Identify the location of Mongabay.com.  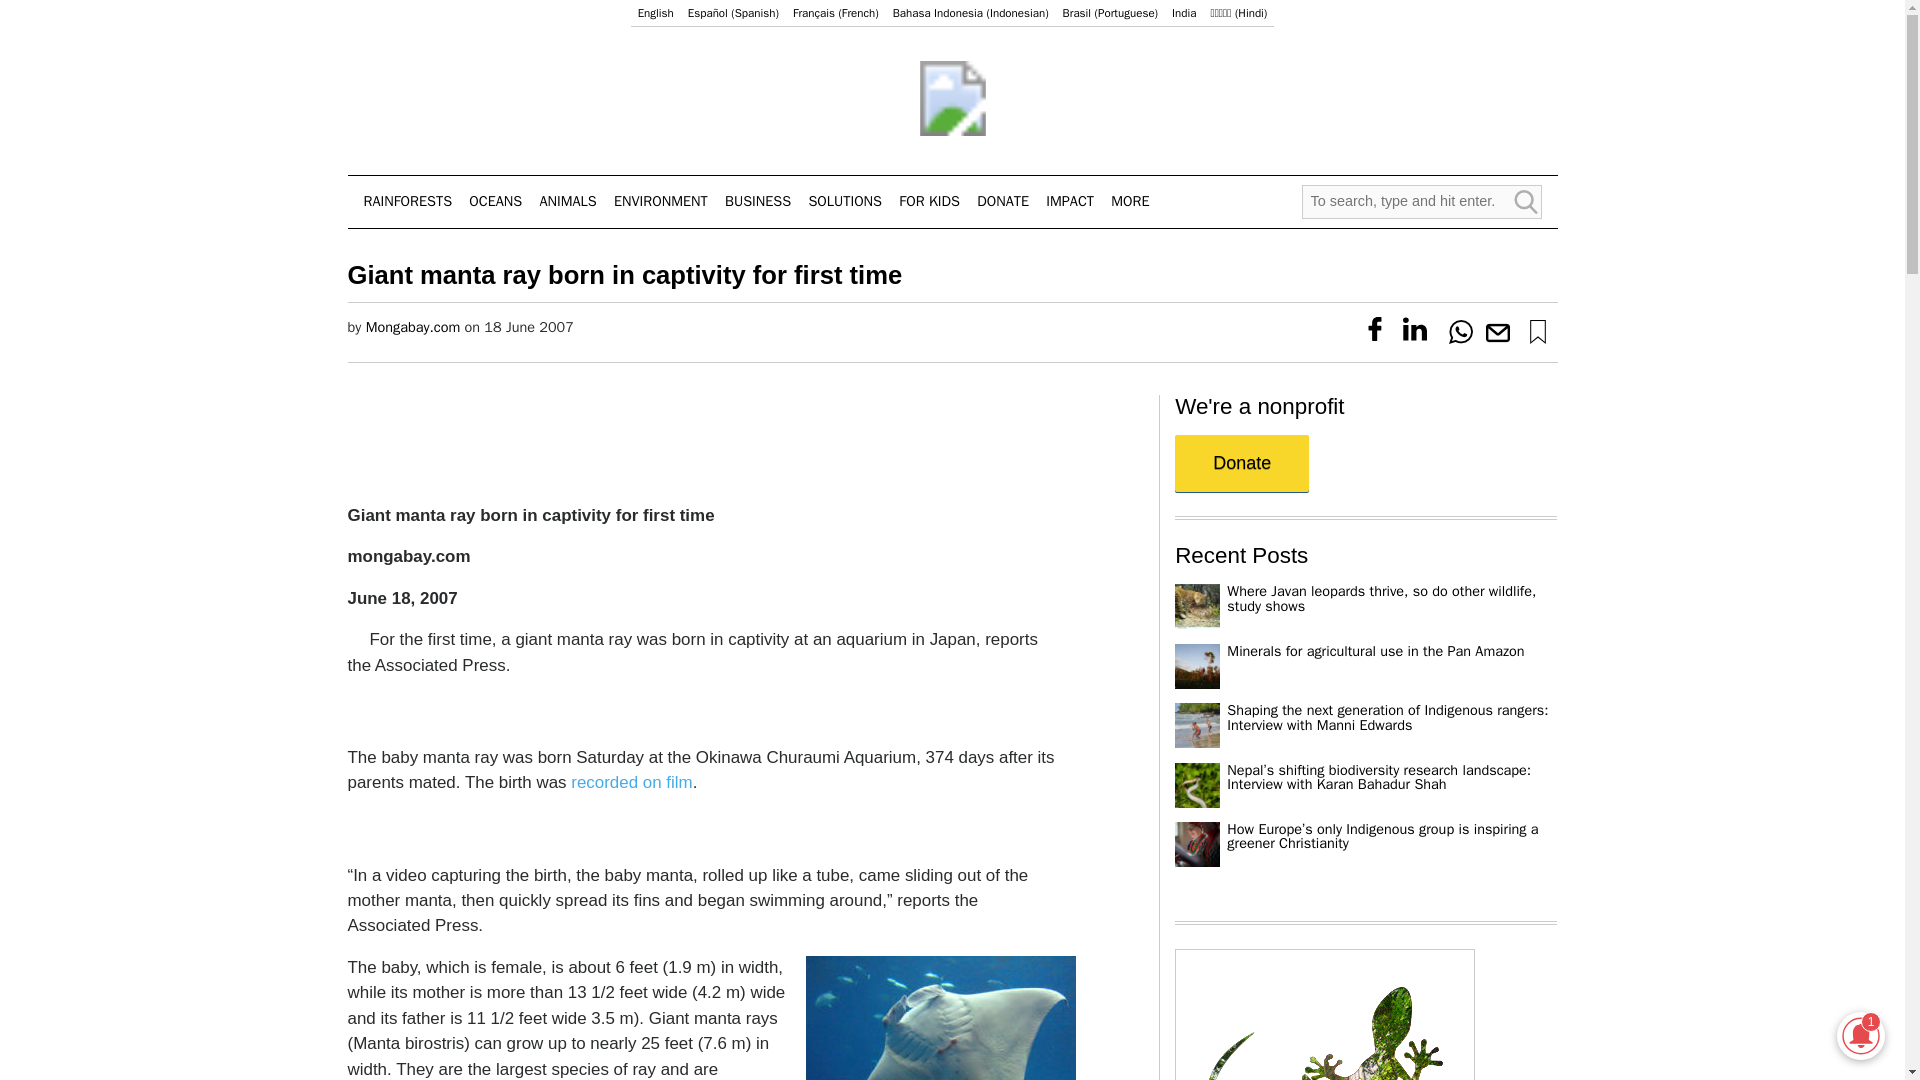
(413, 326).